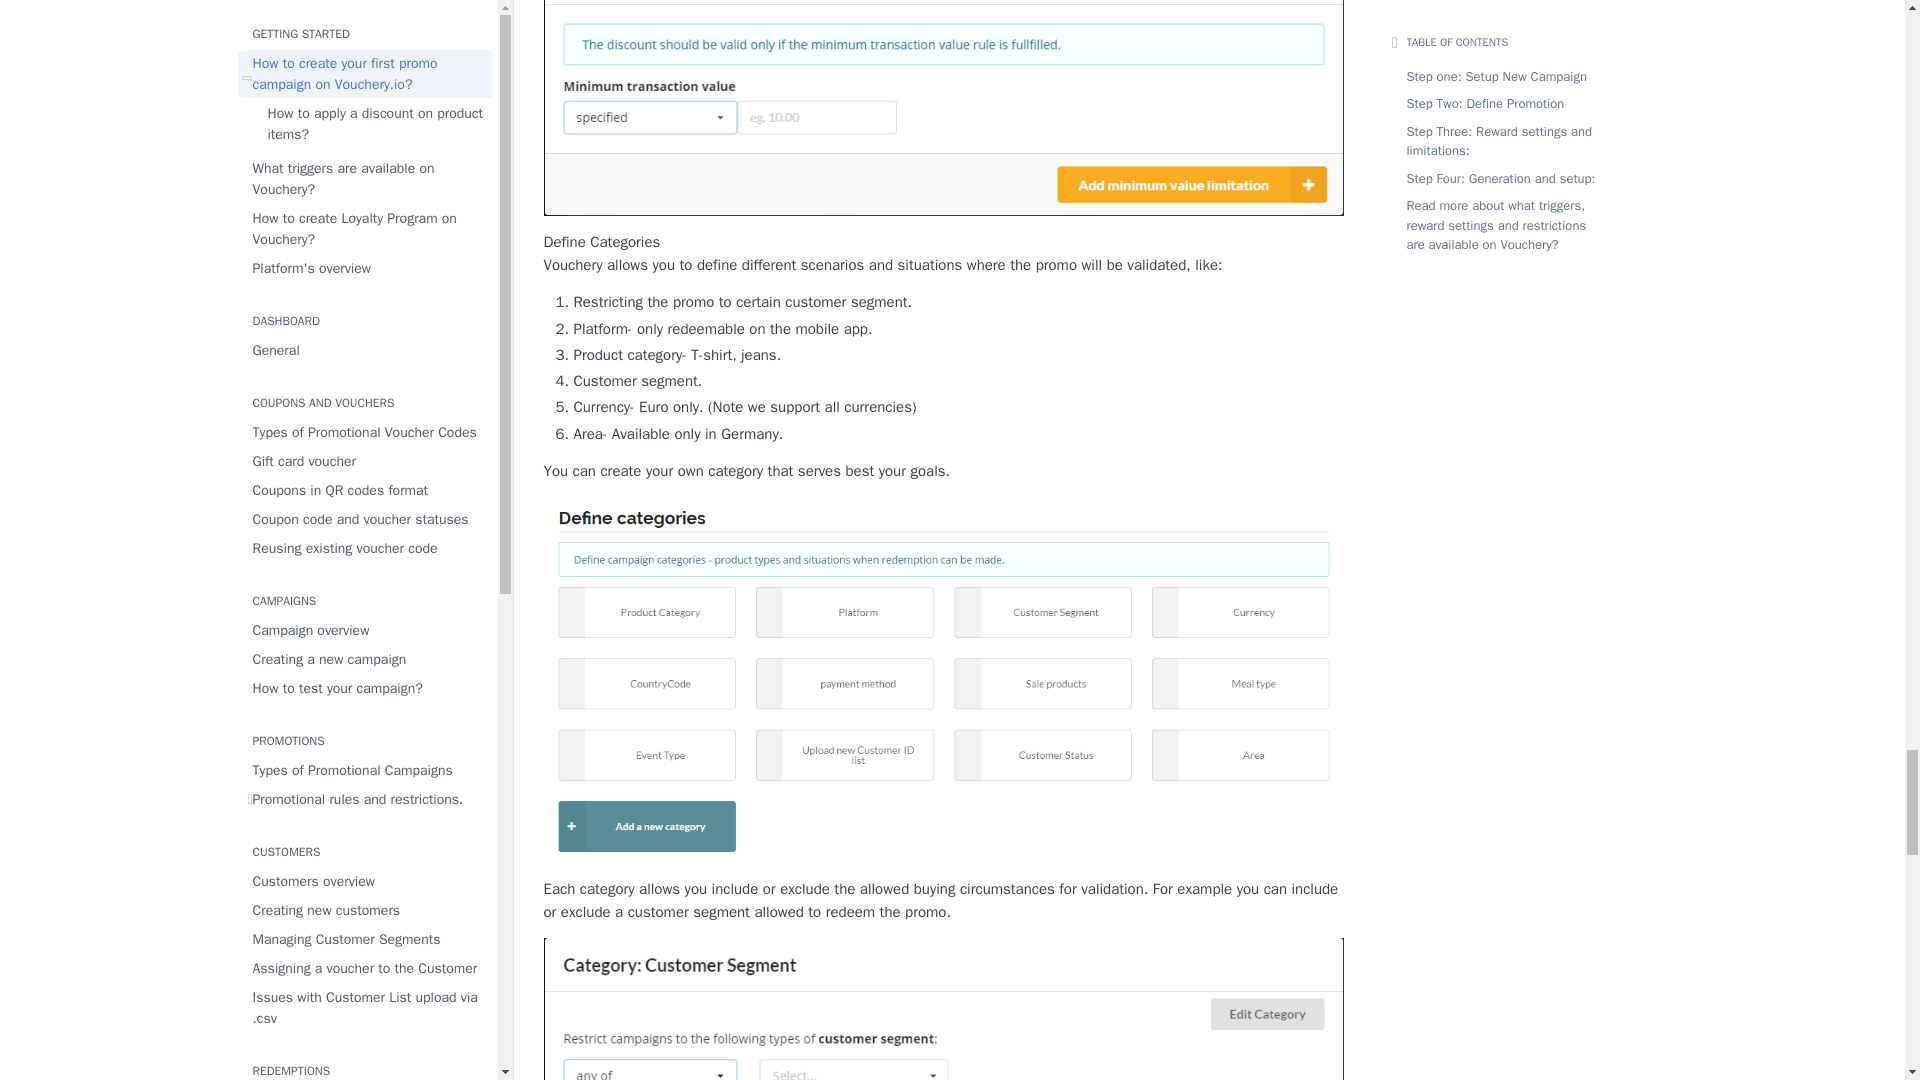 This screenshot has height=1080, width=1920. Describe the element at coordinates (944, 108) in the screenshot. I see `minimum transaction value.png` at that location.